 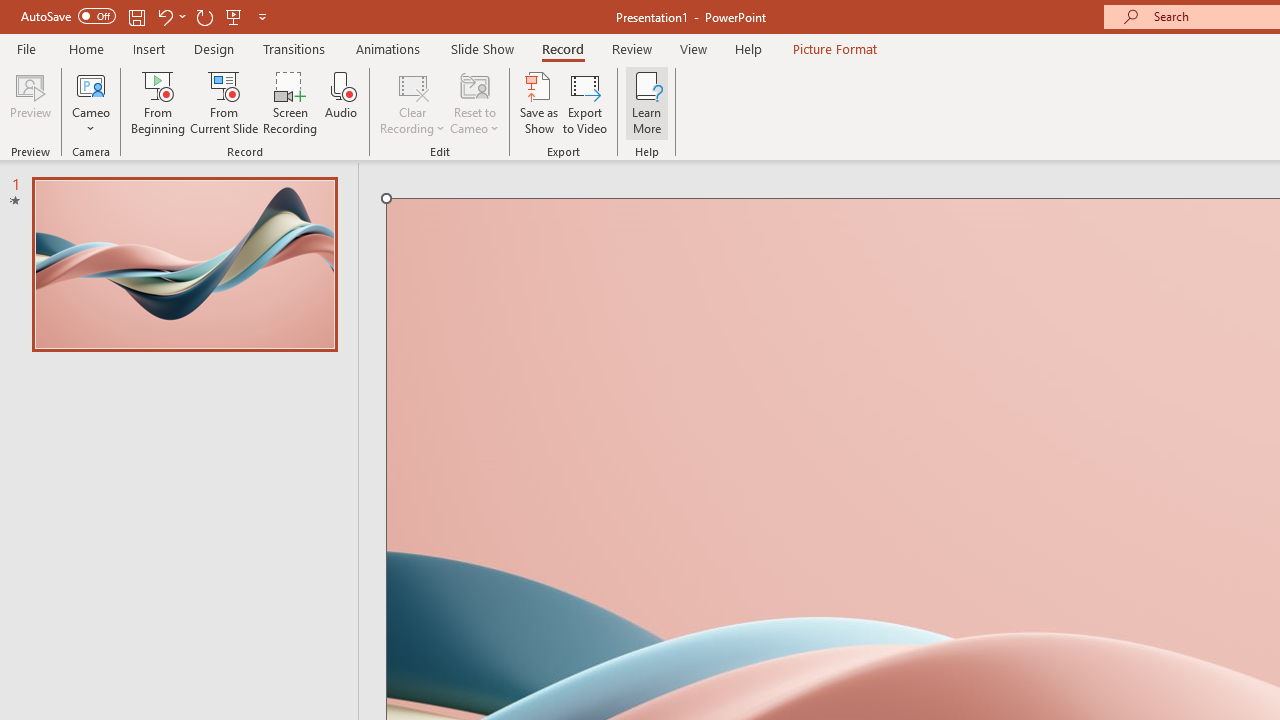 I want to click on More Options, so click(x=91, y=121).